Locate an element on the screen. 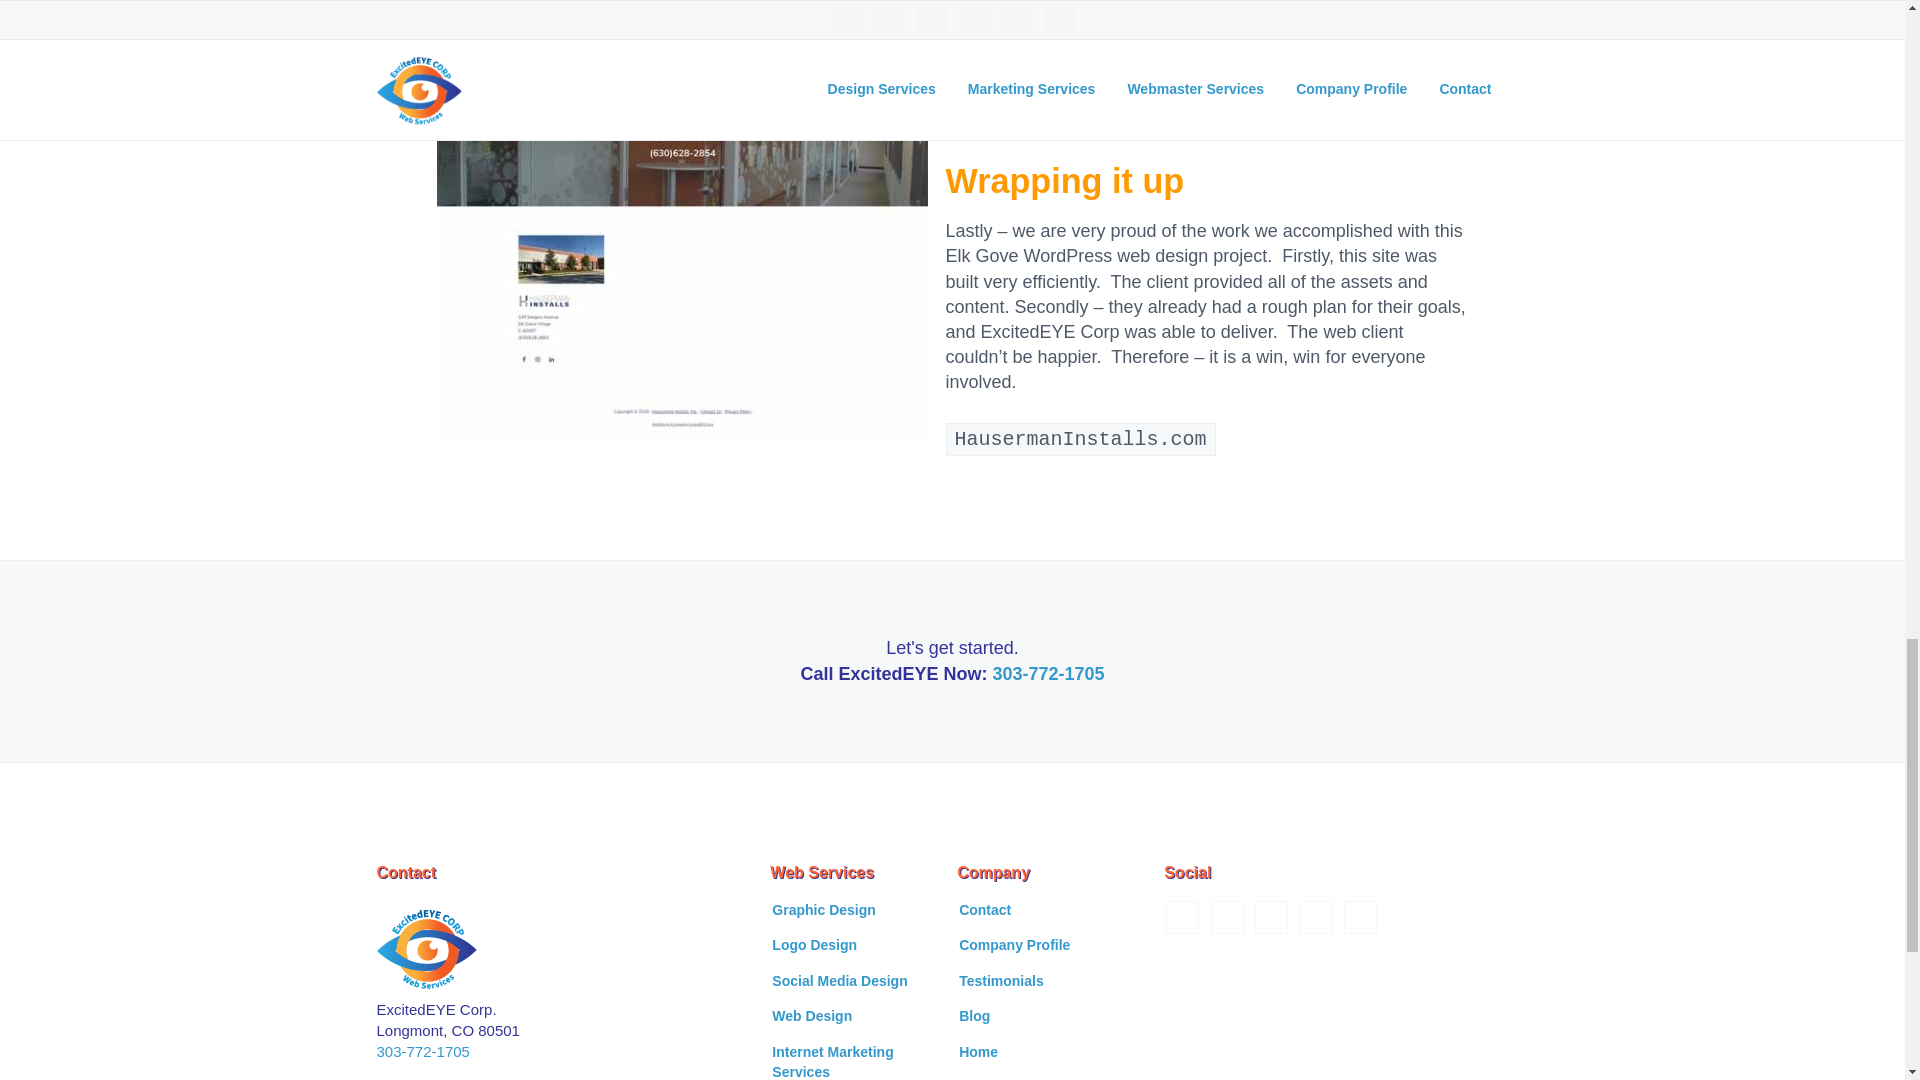 The height and width of the screenshot is (1080, 1920). 303-772-1705 is located at coordinates (422, 1051).